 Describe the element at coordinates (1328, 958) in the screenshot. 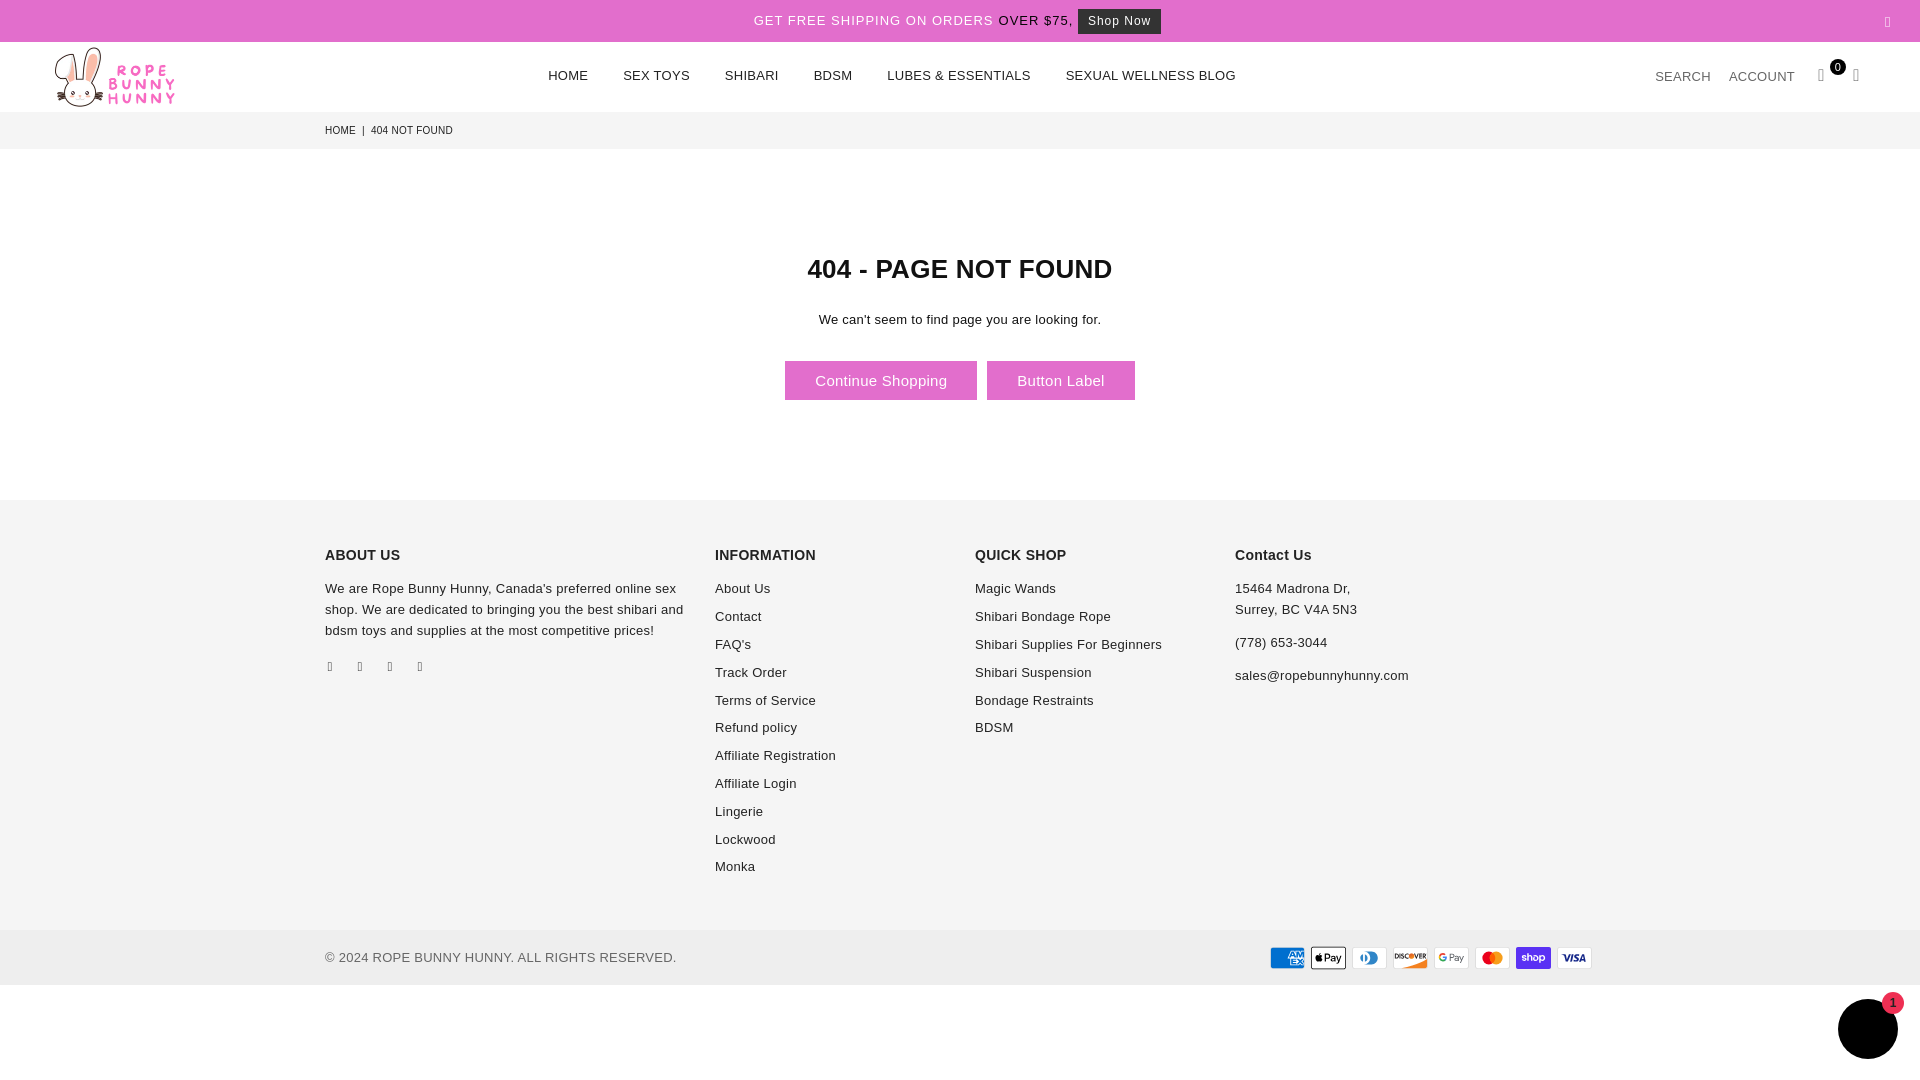

I see `Apple Pay` at that location.